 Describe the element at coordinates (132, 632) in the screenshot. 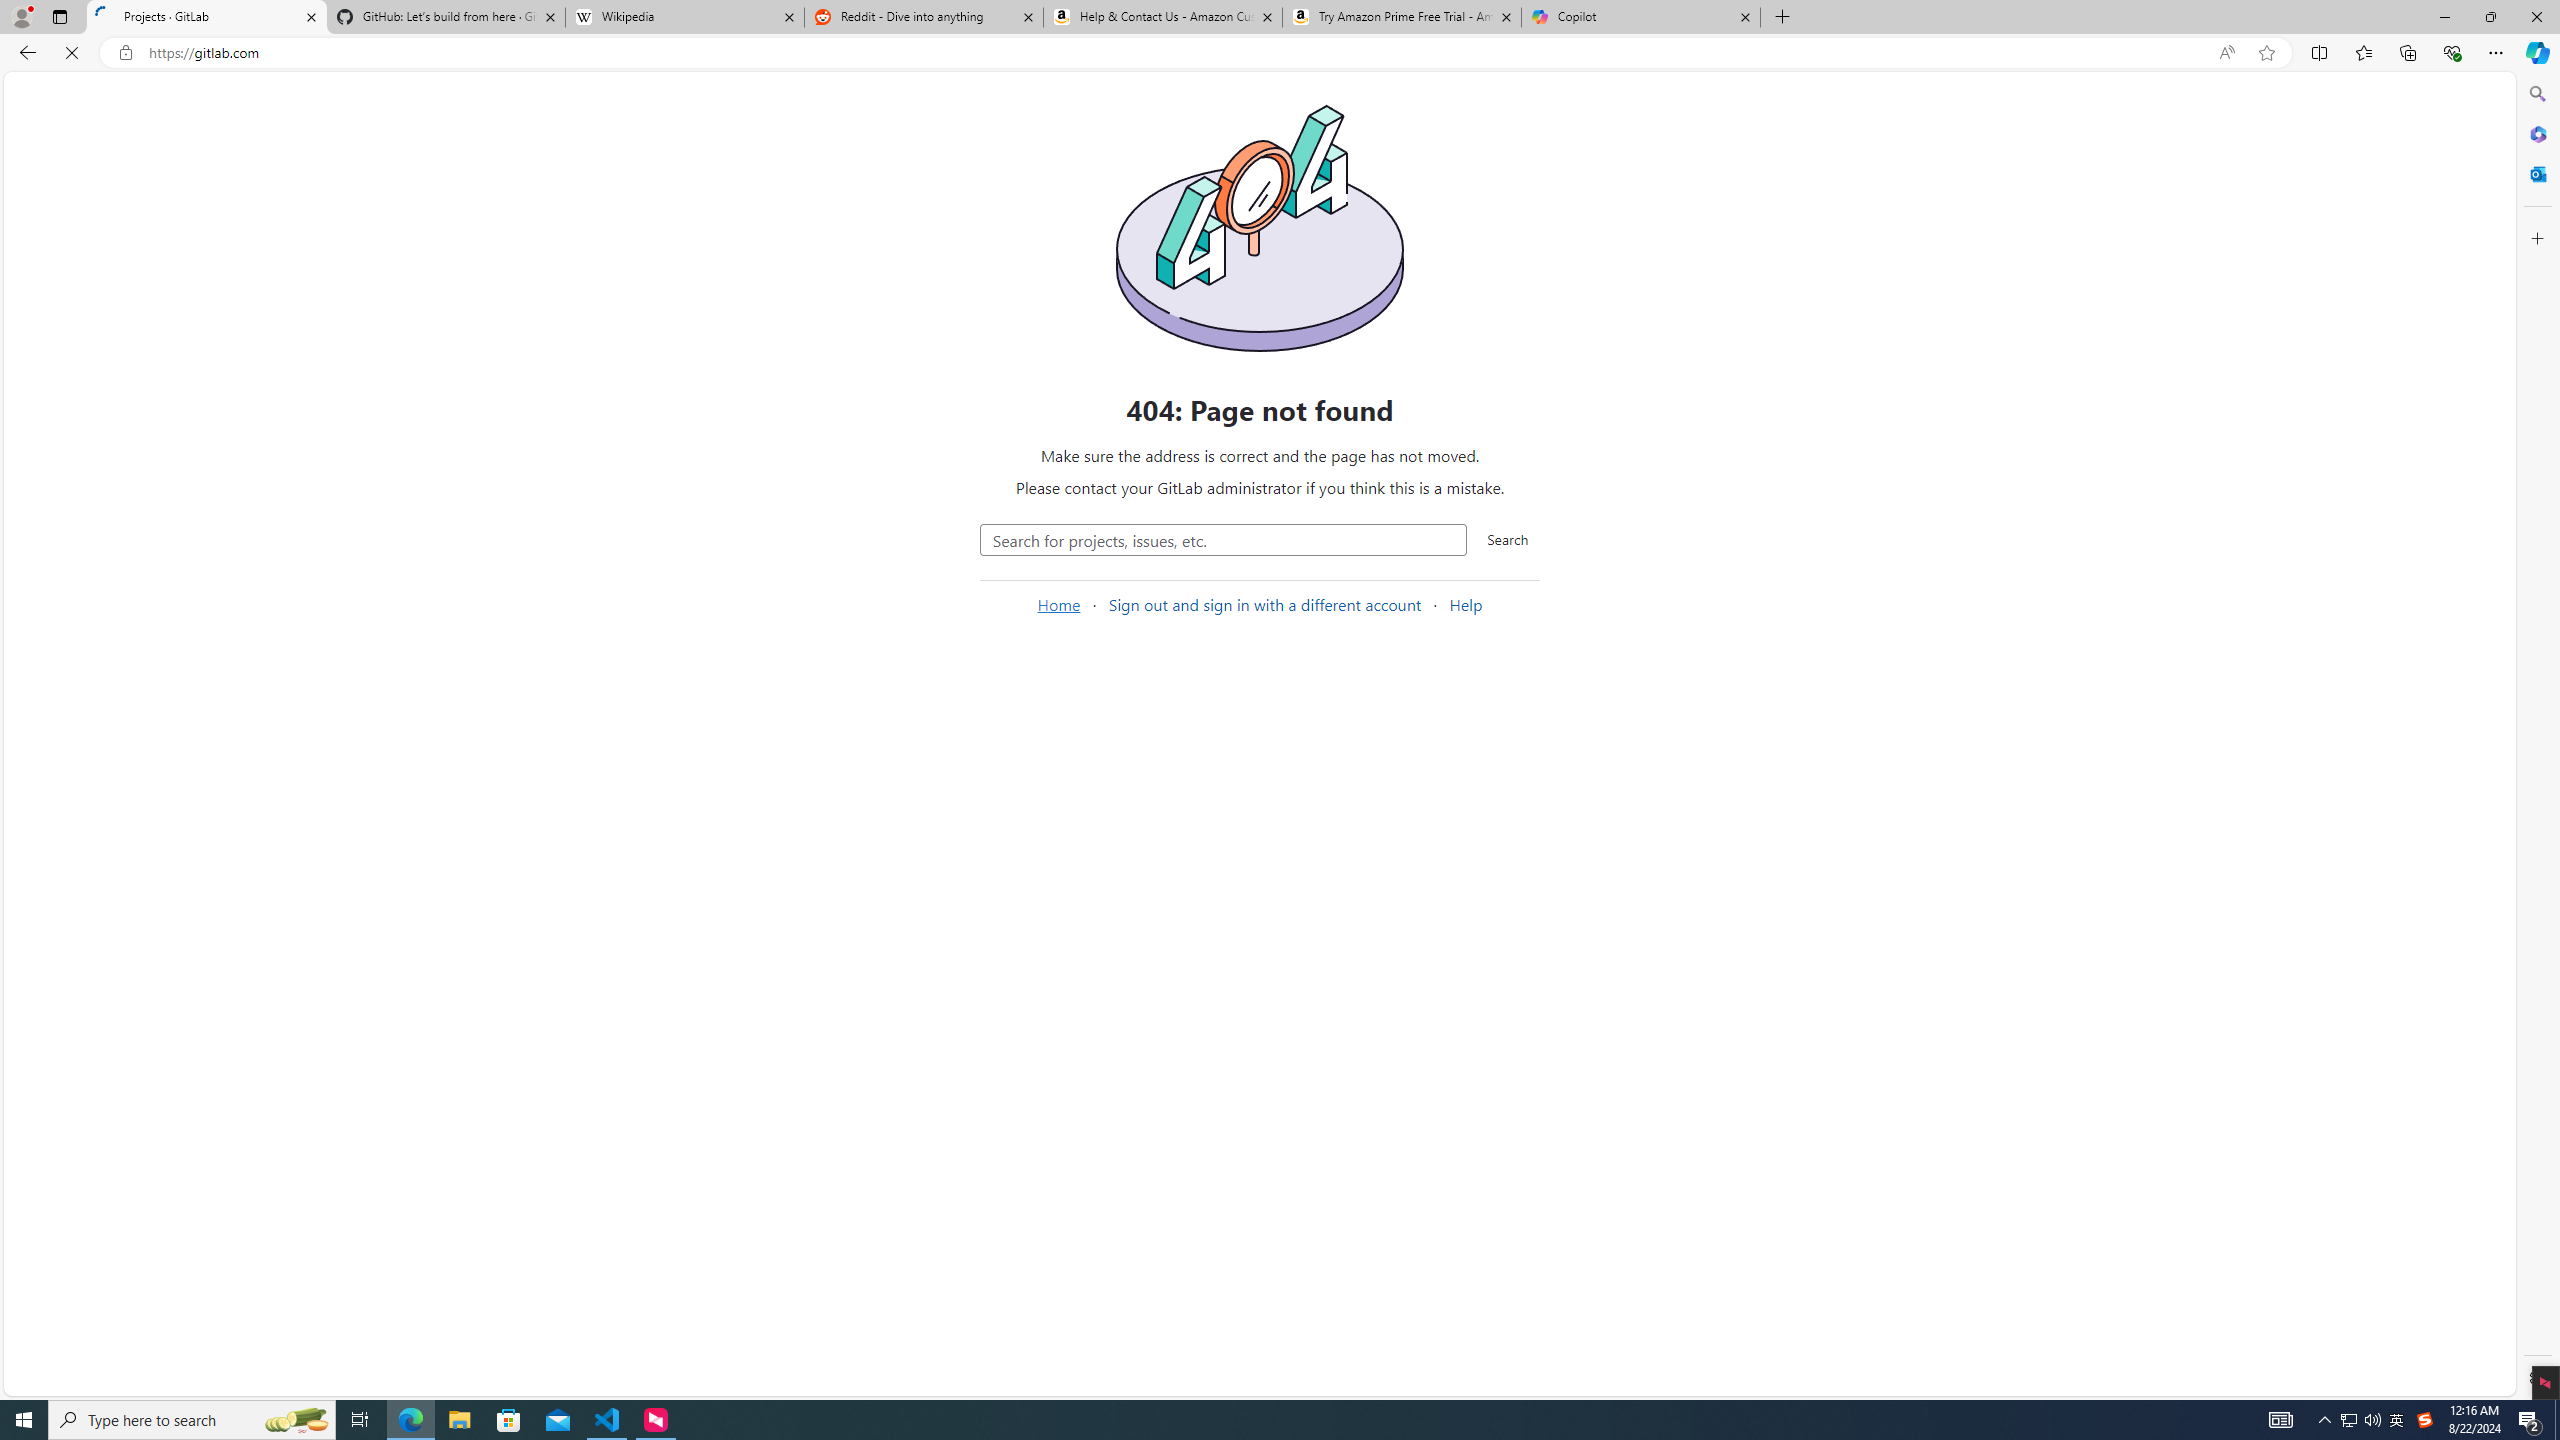

I see `Security` at that location.